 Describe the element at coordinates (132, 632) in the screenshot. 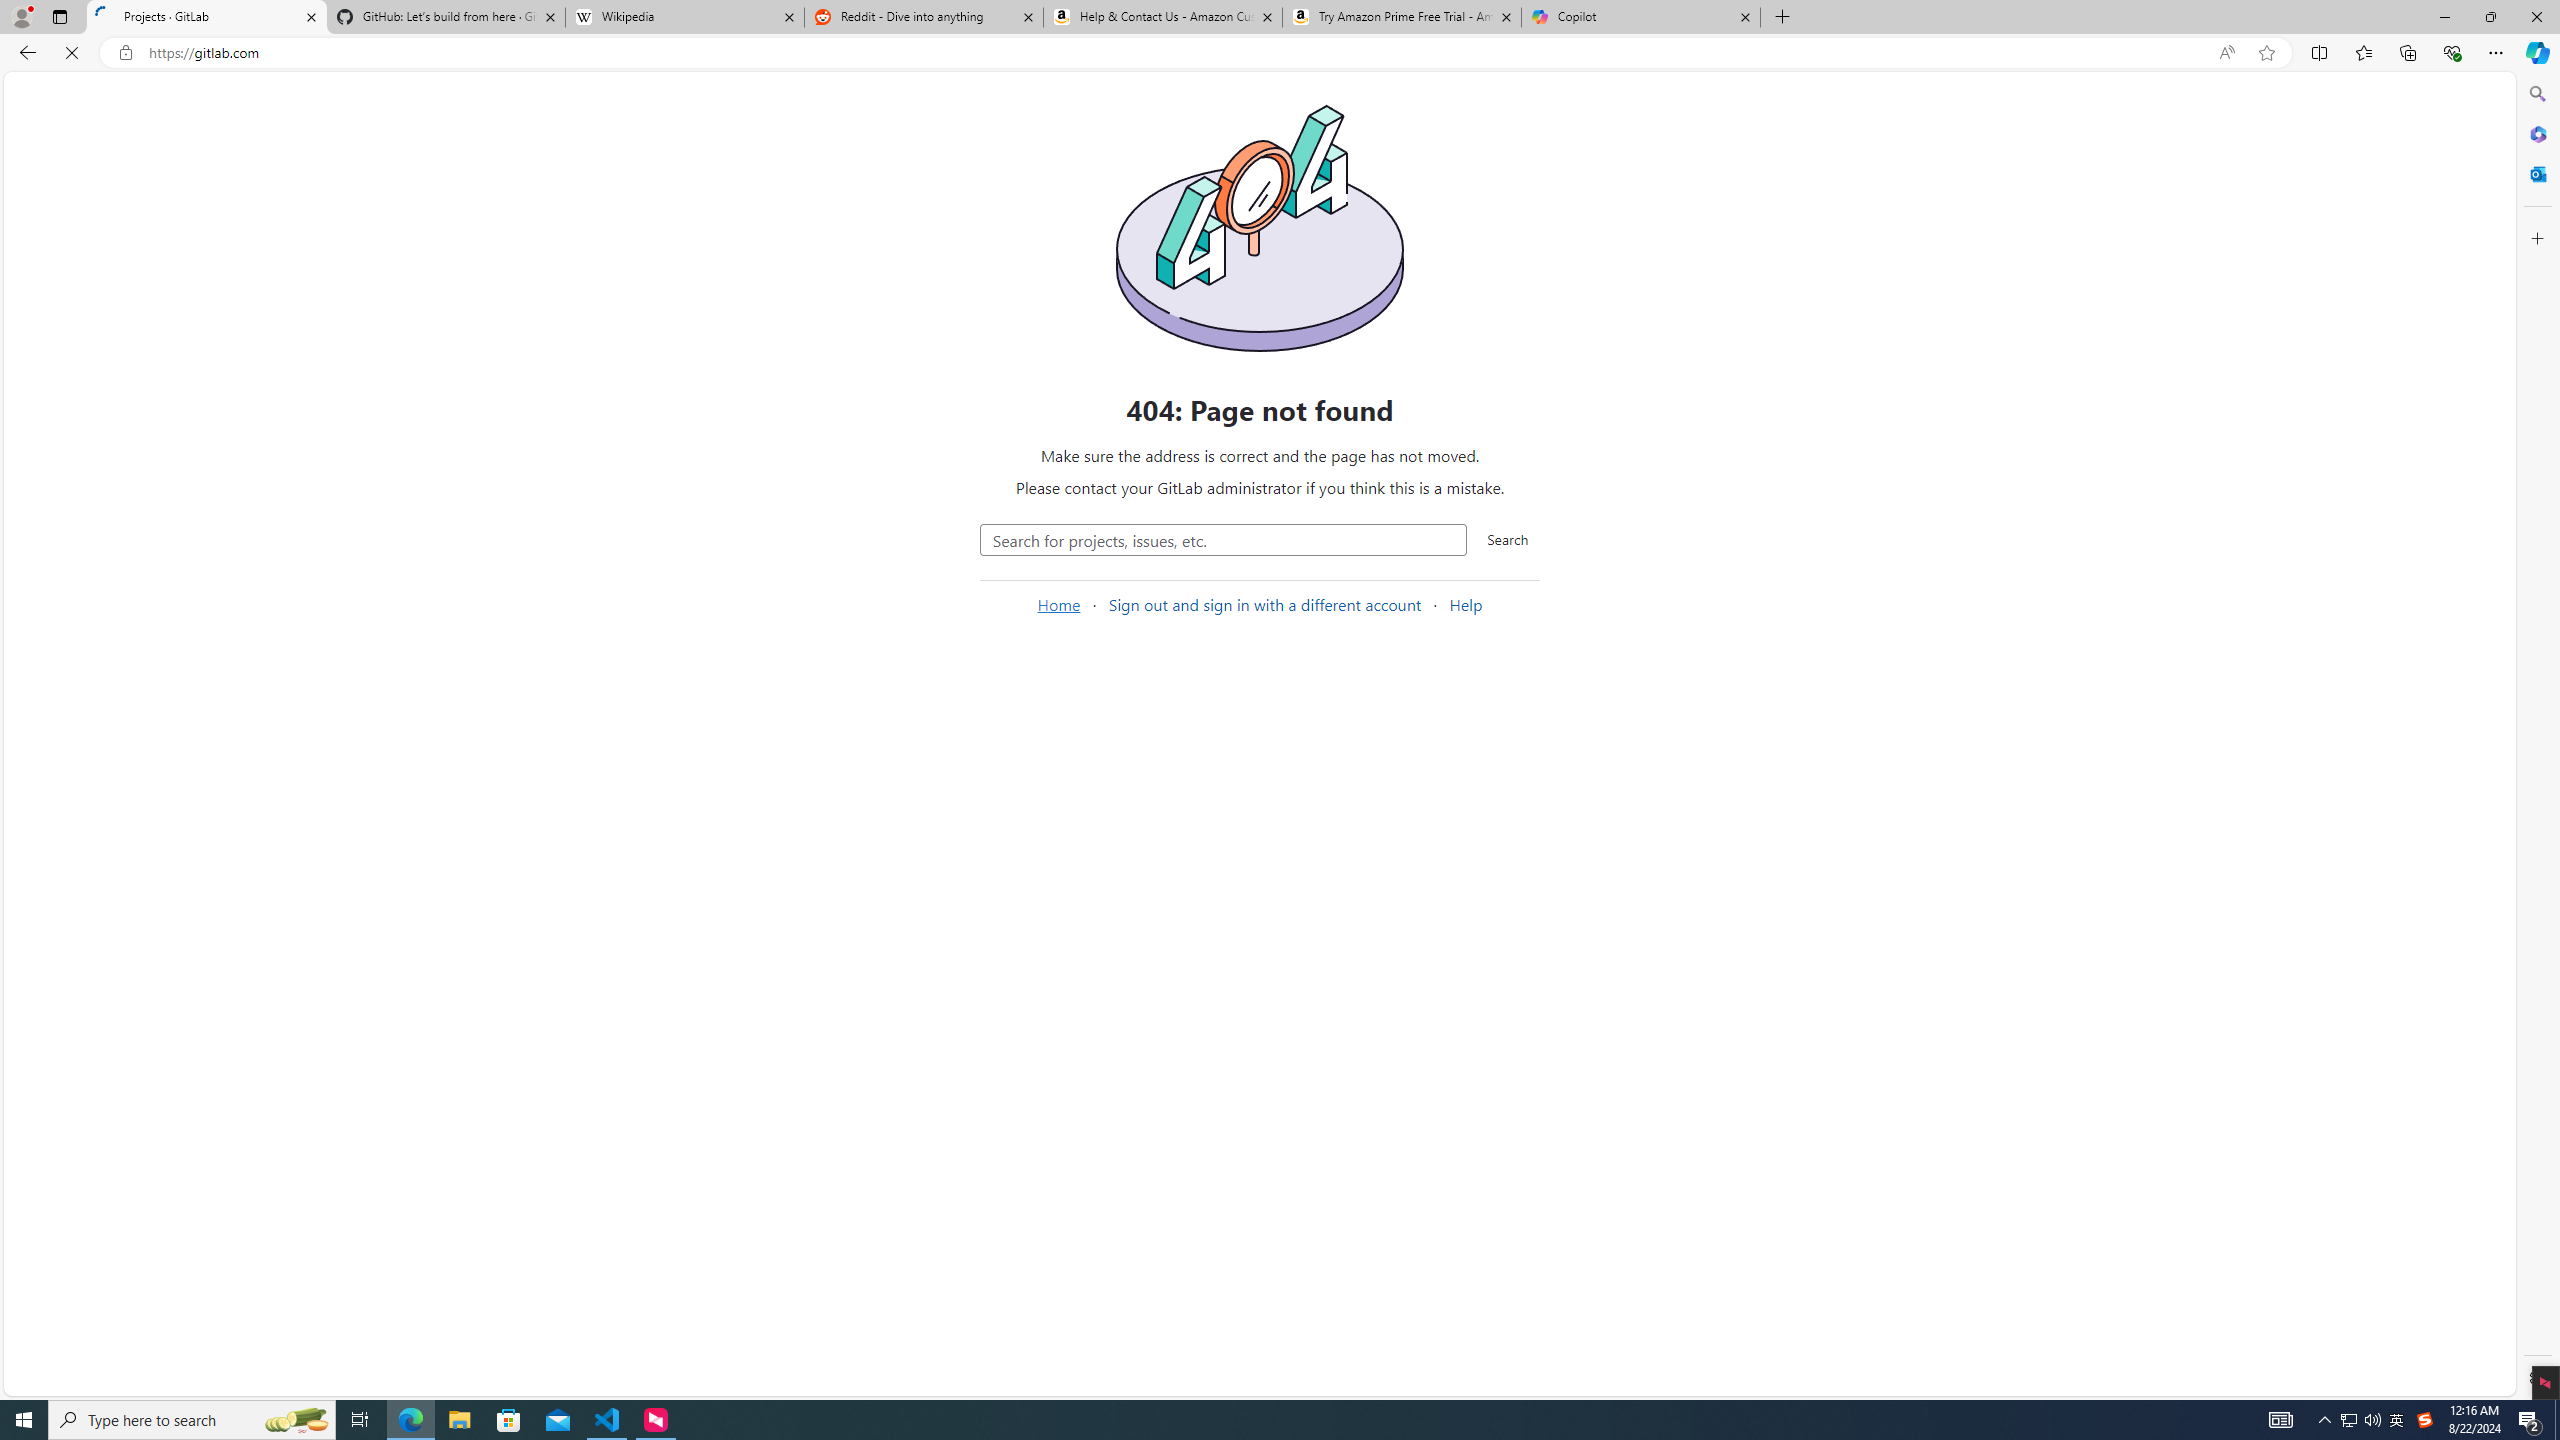

I see `Security` at that location.